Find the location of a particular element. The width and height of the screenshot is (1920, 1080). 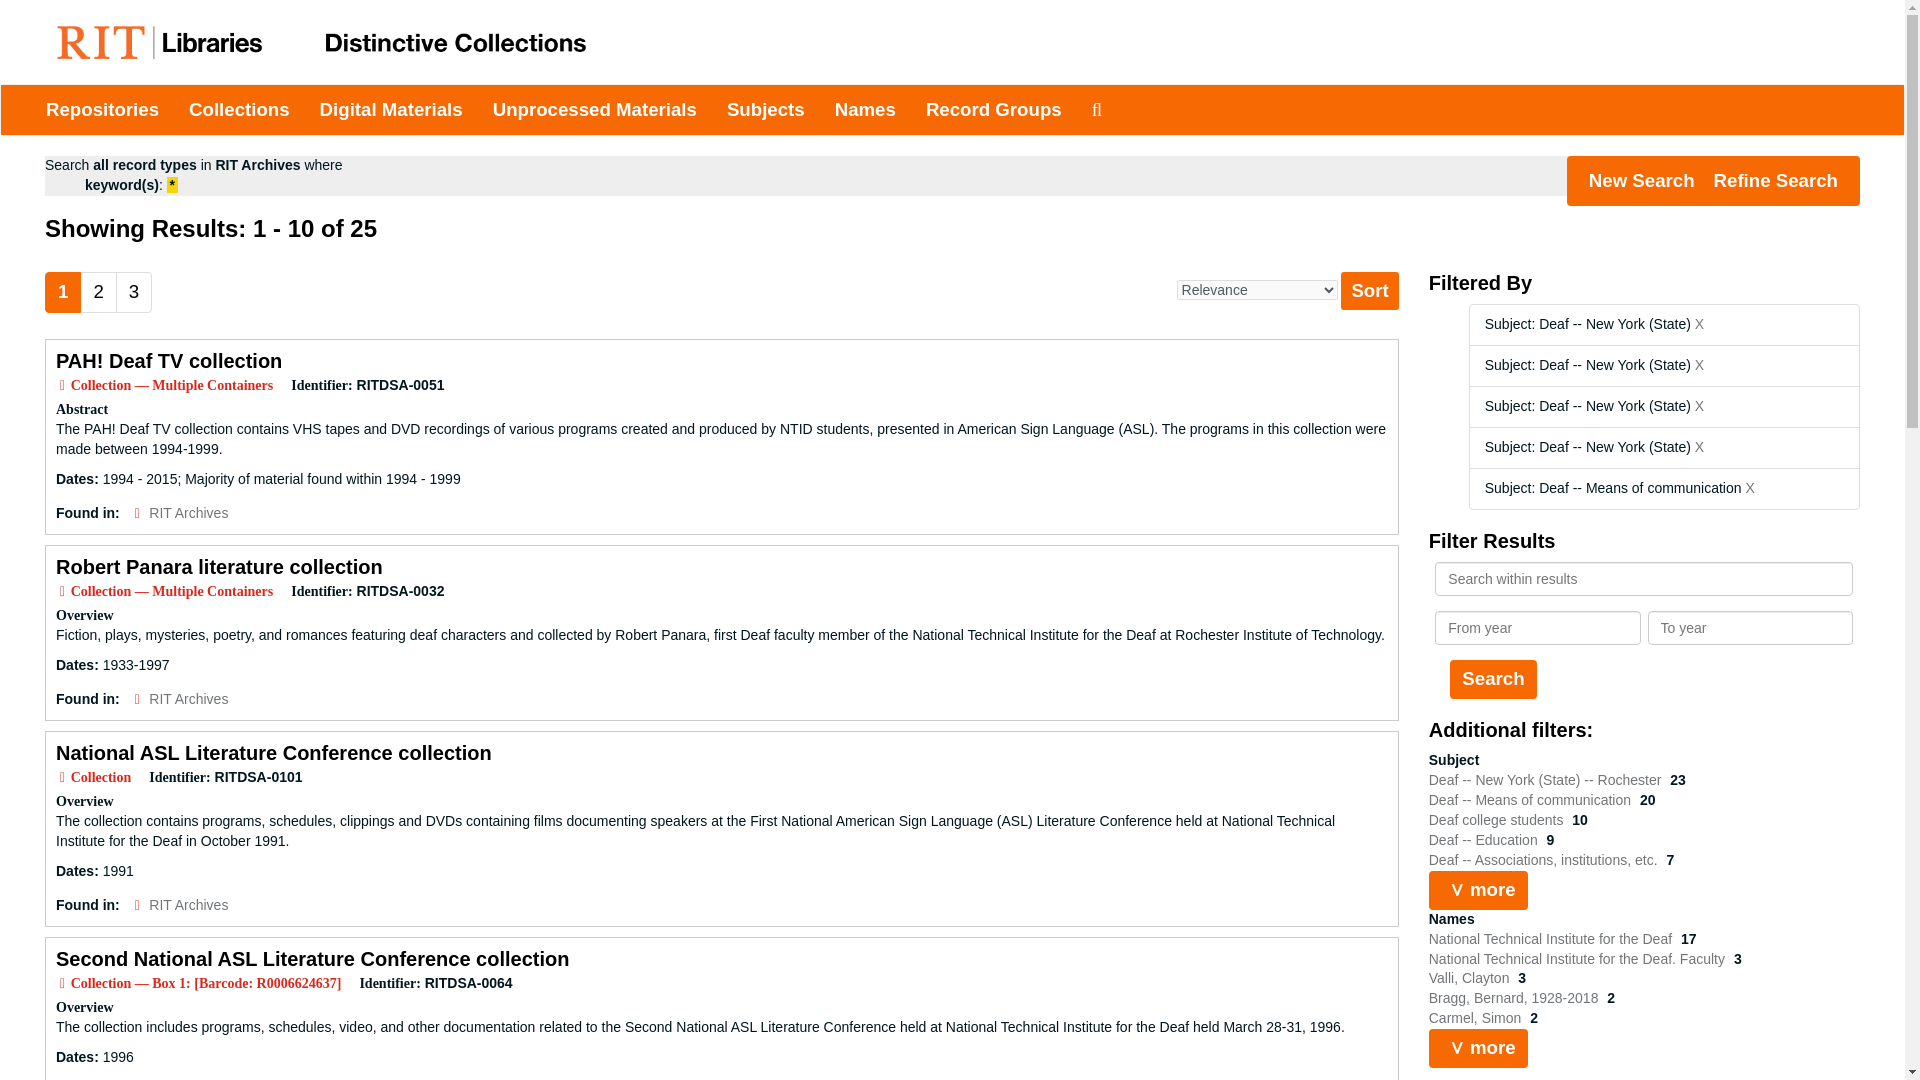

Filter By 'Deaf -- Education' is located at coordinates (1484, 839).